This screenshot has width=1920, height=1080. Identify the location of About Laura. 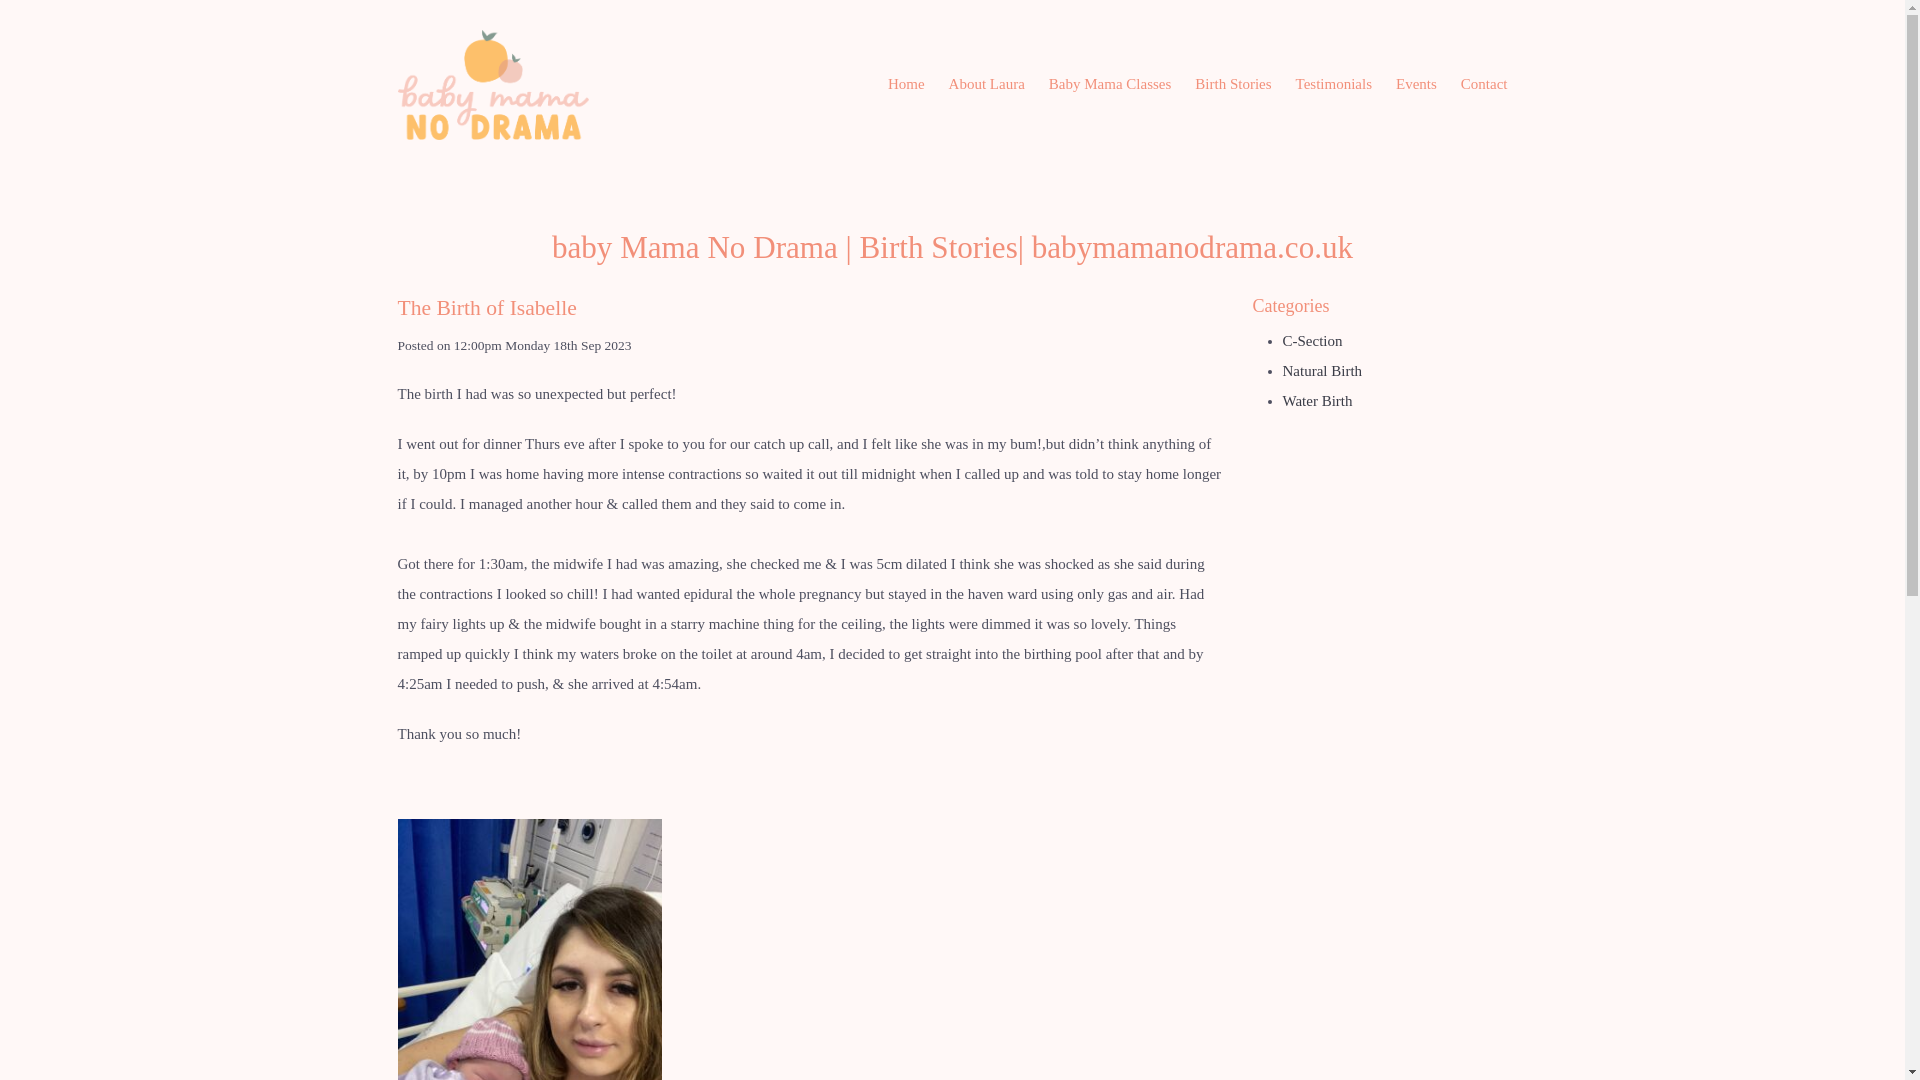
(986, 84).